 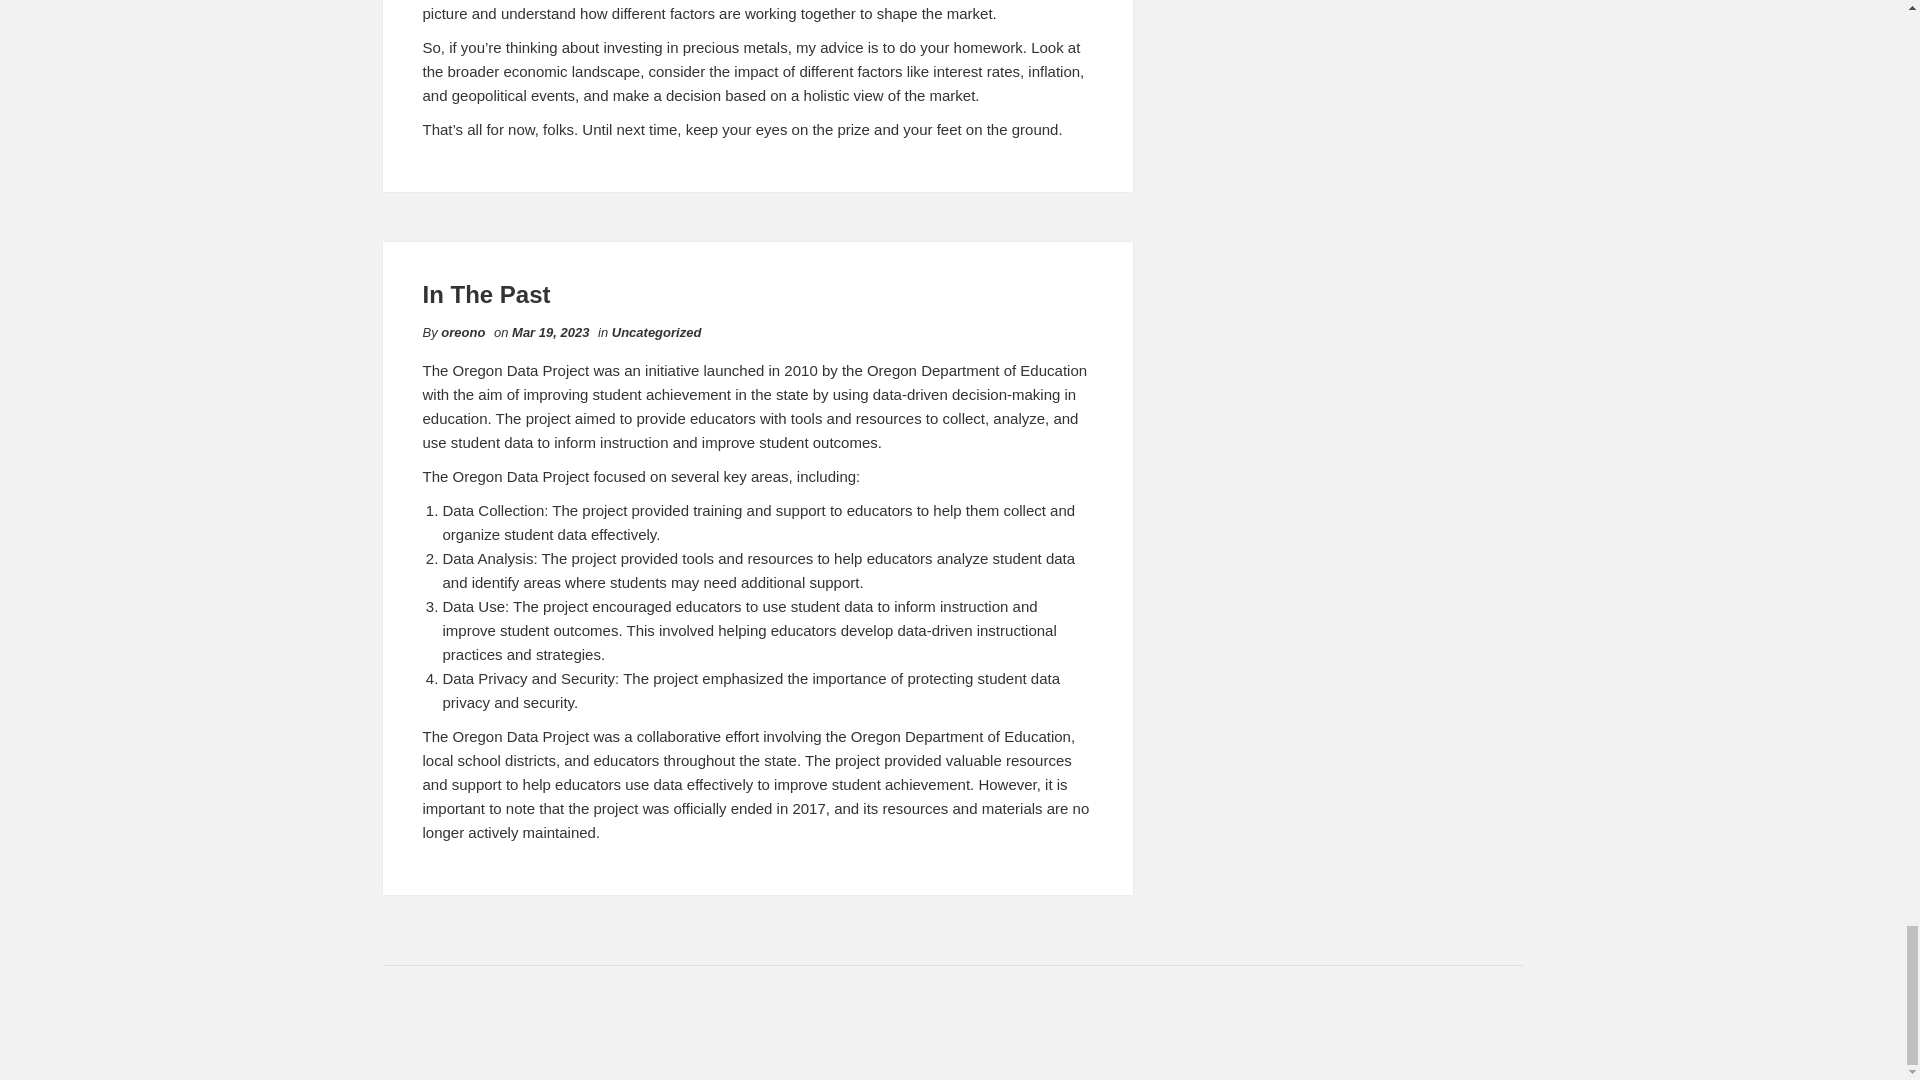 What do you see at coordinates (486, 294) in the screenshot?
I see `In The Past` at bounding box center [486, 294].